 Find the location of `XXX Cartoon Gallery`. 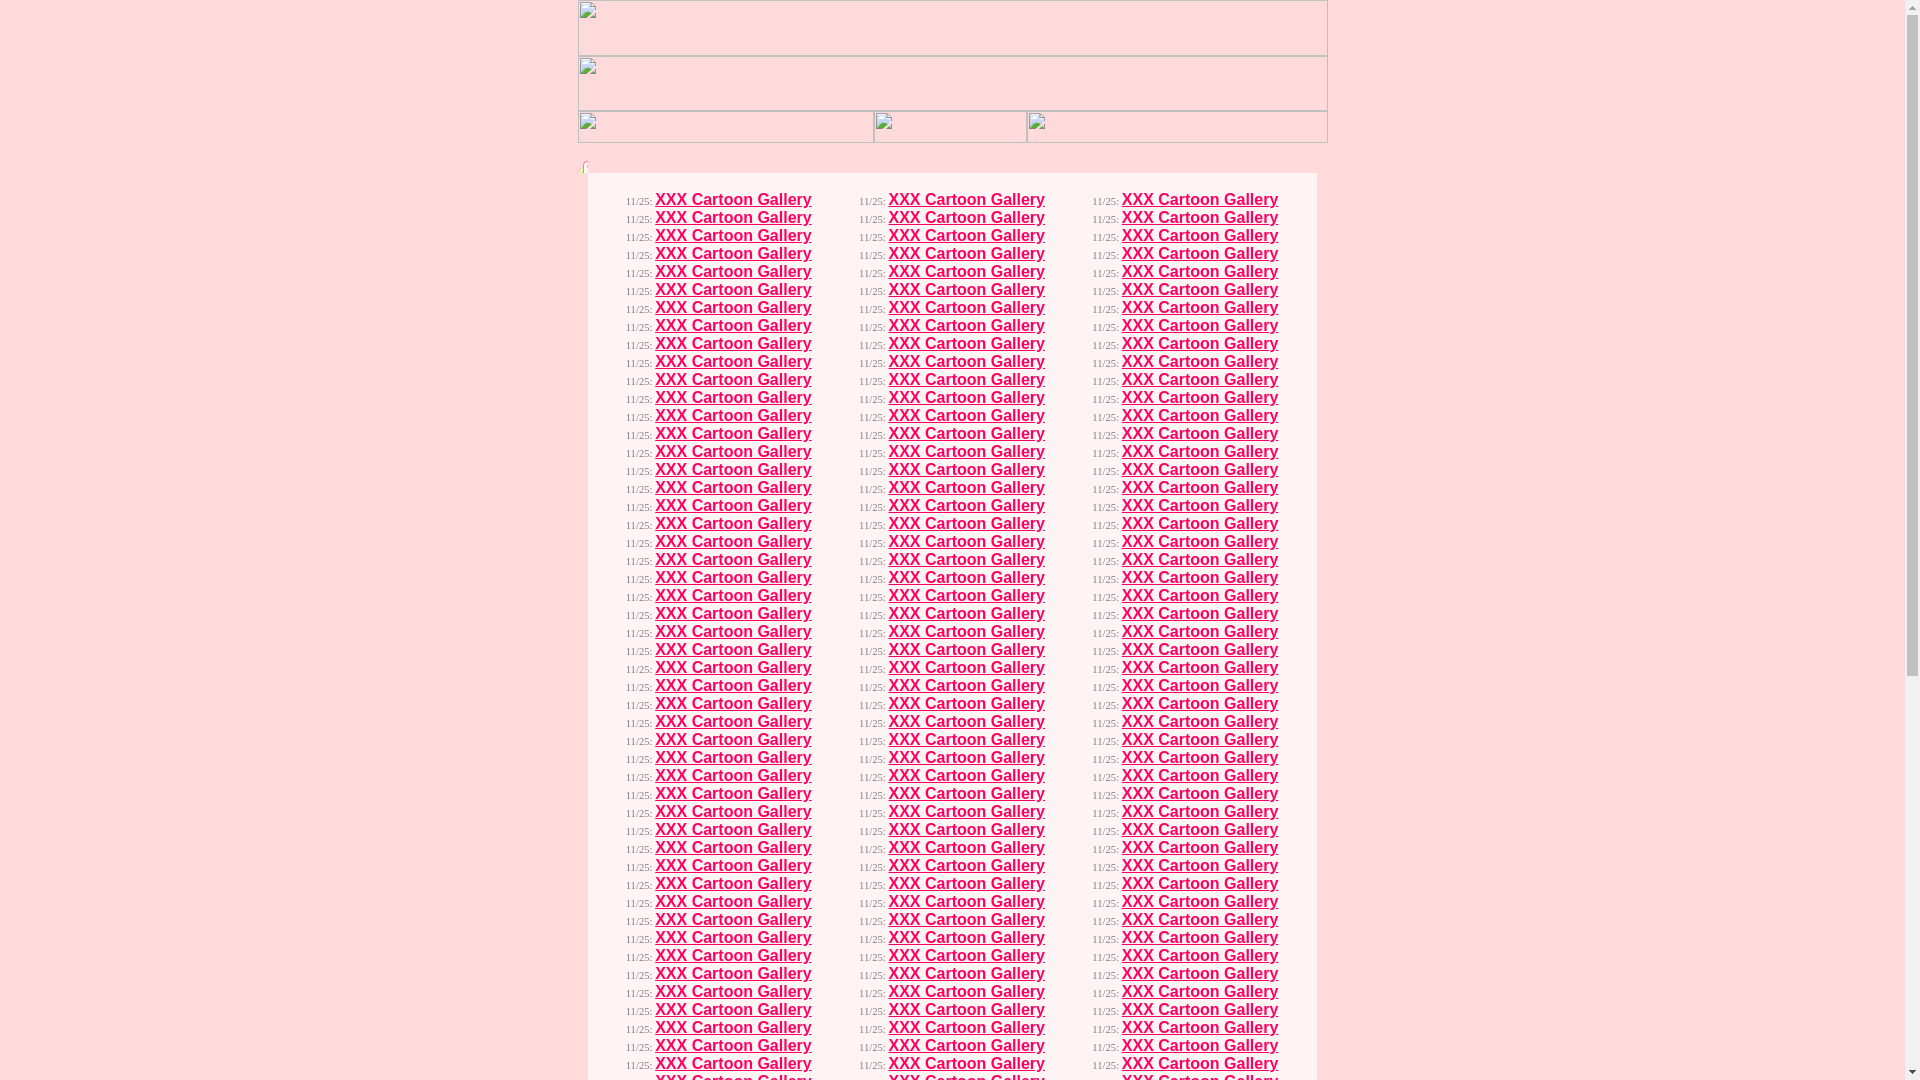

XXX Cartoon Gallery is located at coordinates (966, 668).